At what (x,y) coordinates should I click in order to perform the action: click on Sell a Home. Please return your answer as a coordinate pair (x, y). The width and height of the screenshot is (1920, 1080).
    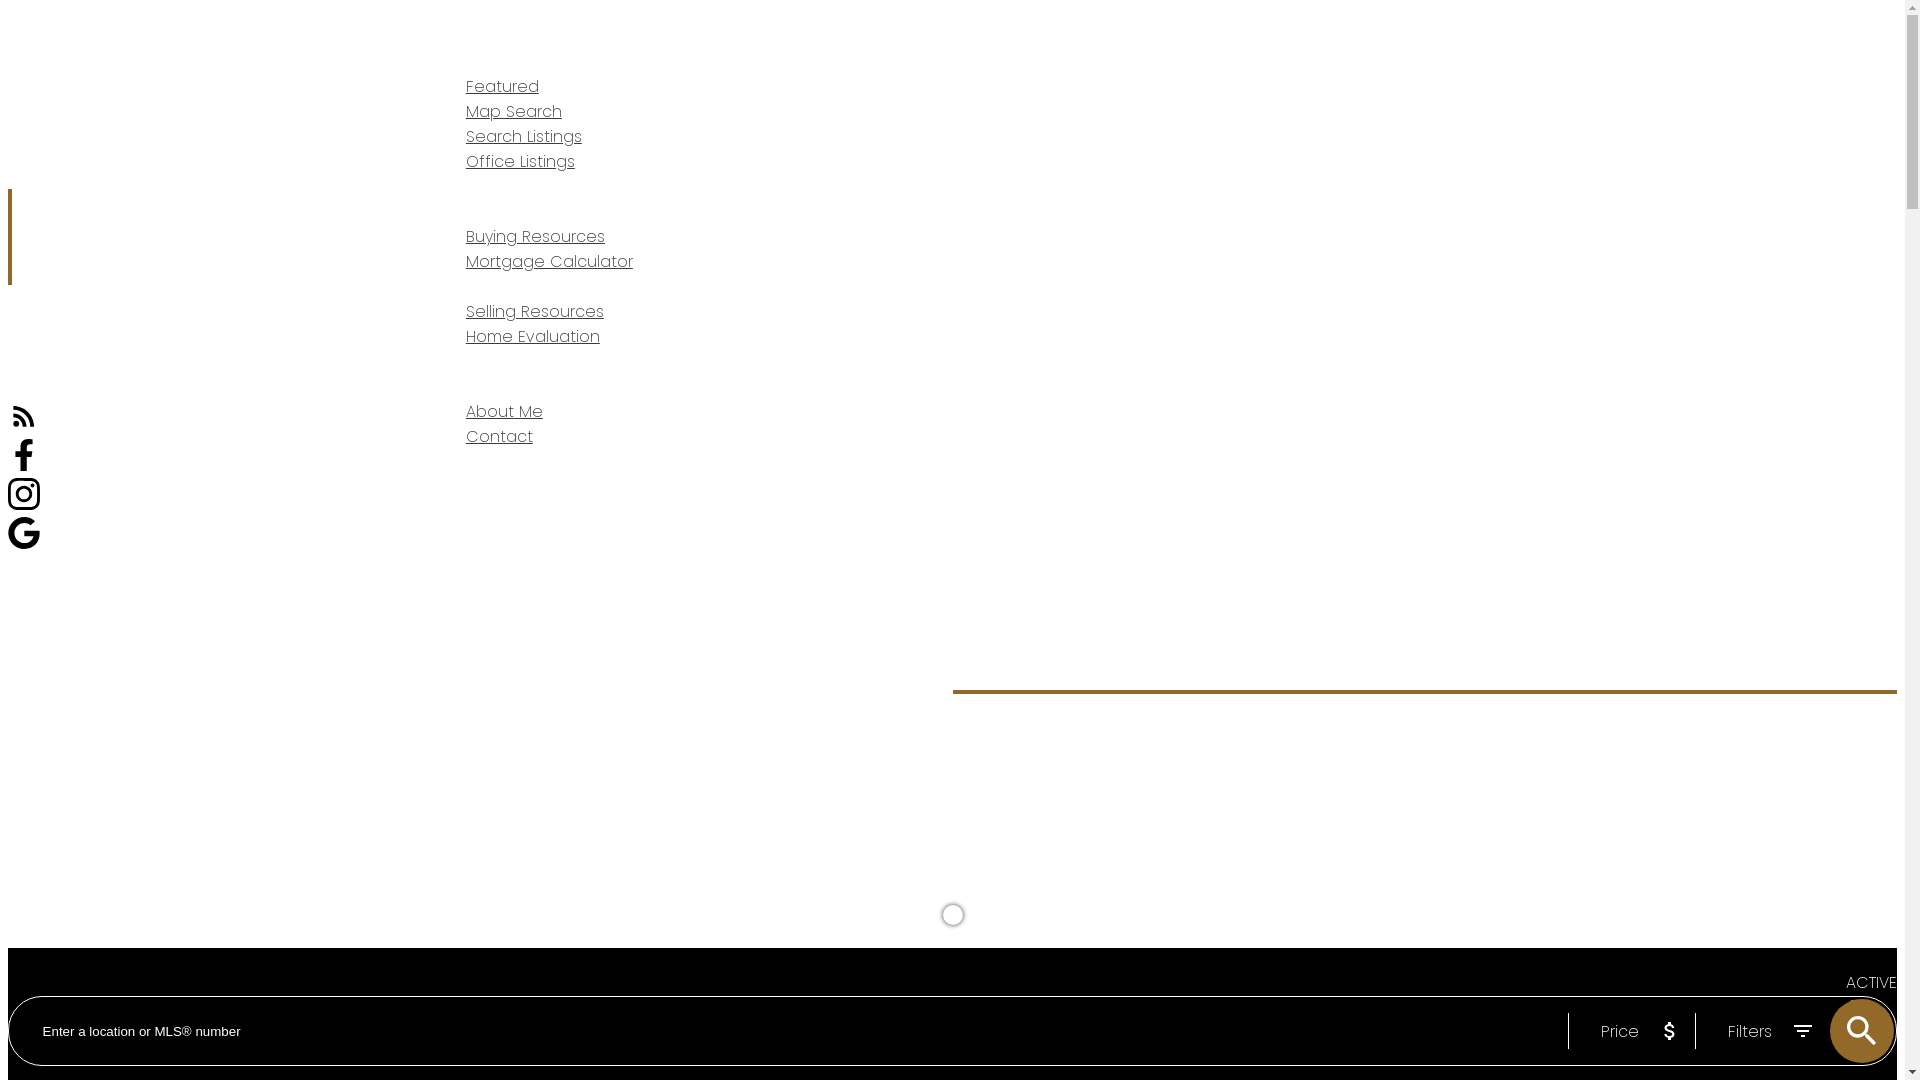
    Looking at the image, I should click on (1099, 762).